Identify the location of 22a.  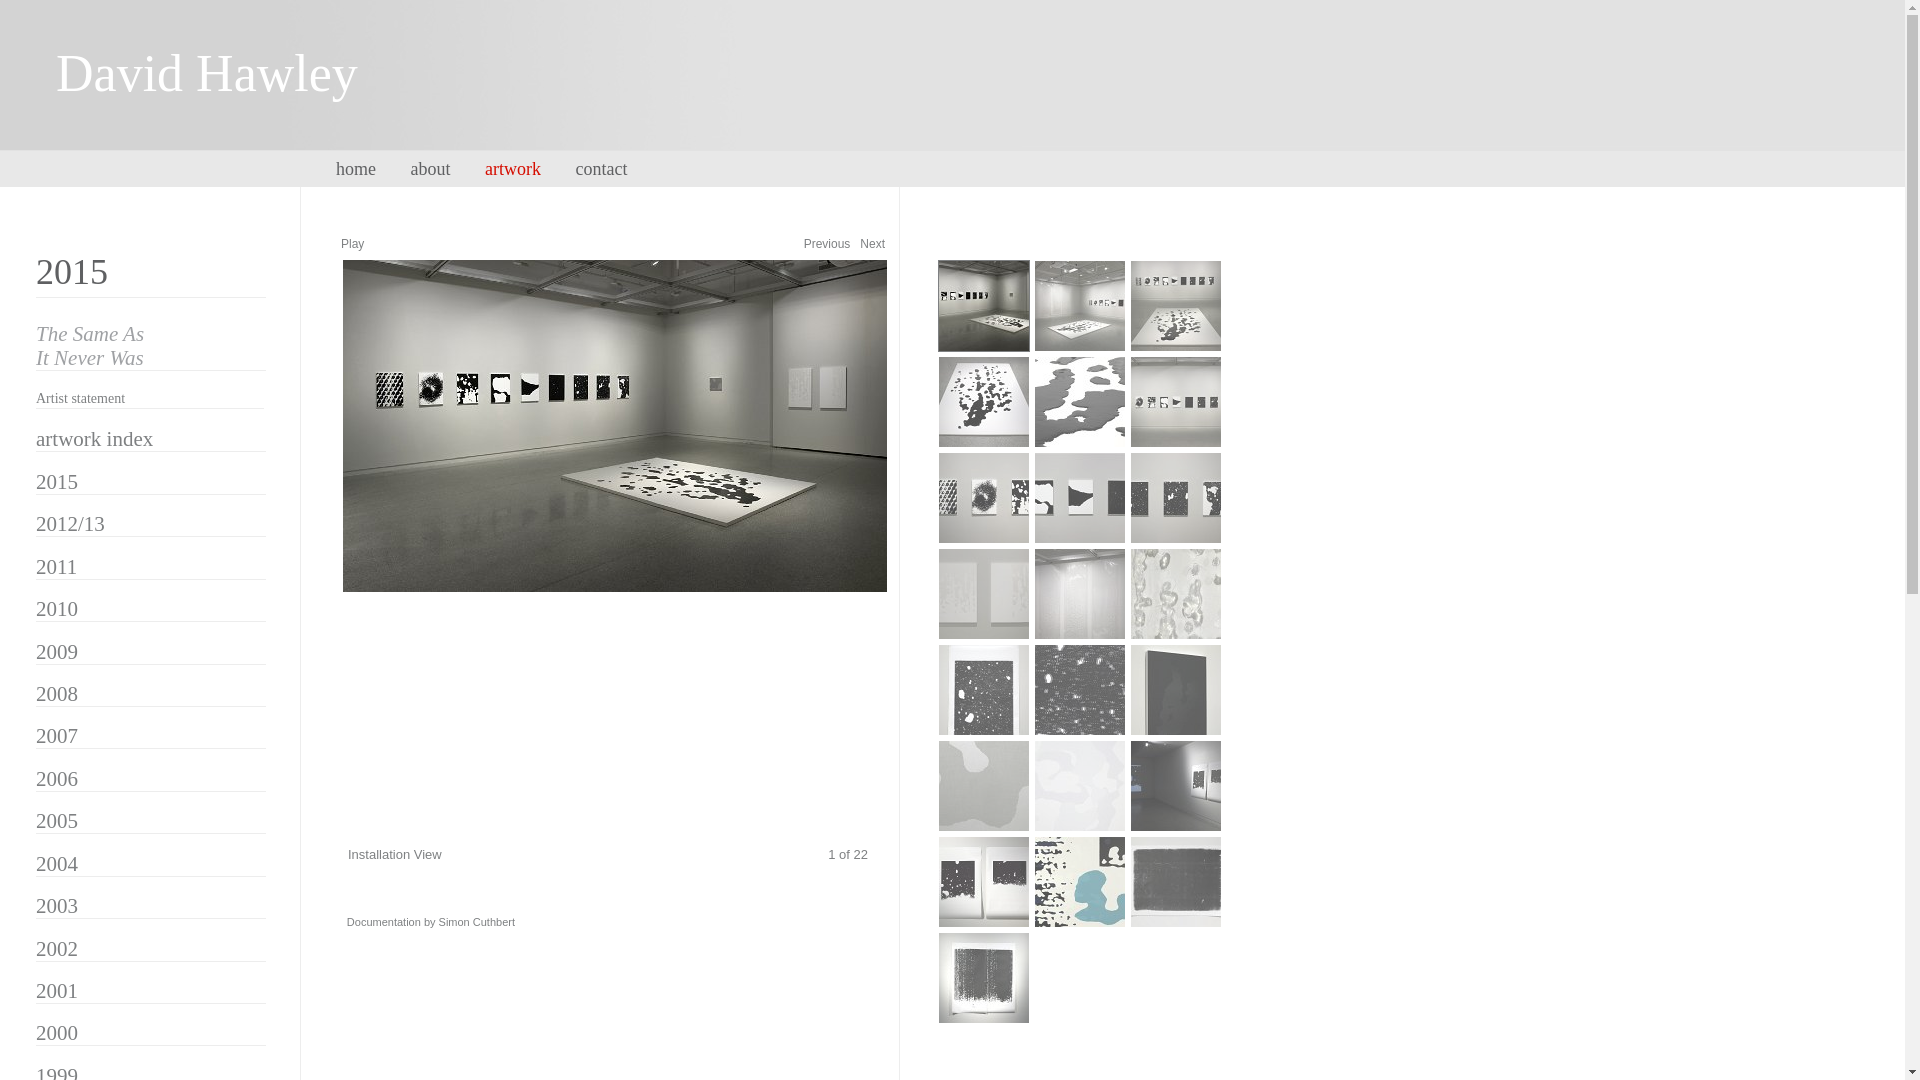
(984, 978).